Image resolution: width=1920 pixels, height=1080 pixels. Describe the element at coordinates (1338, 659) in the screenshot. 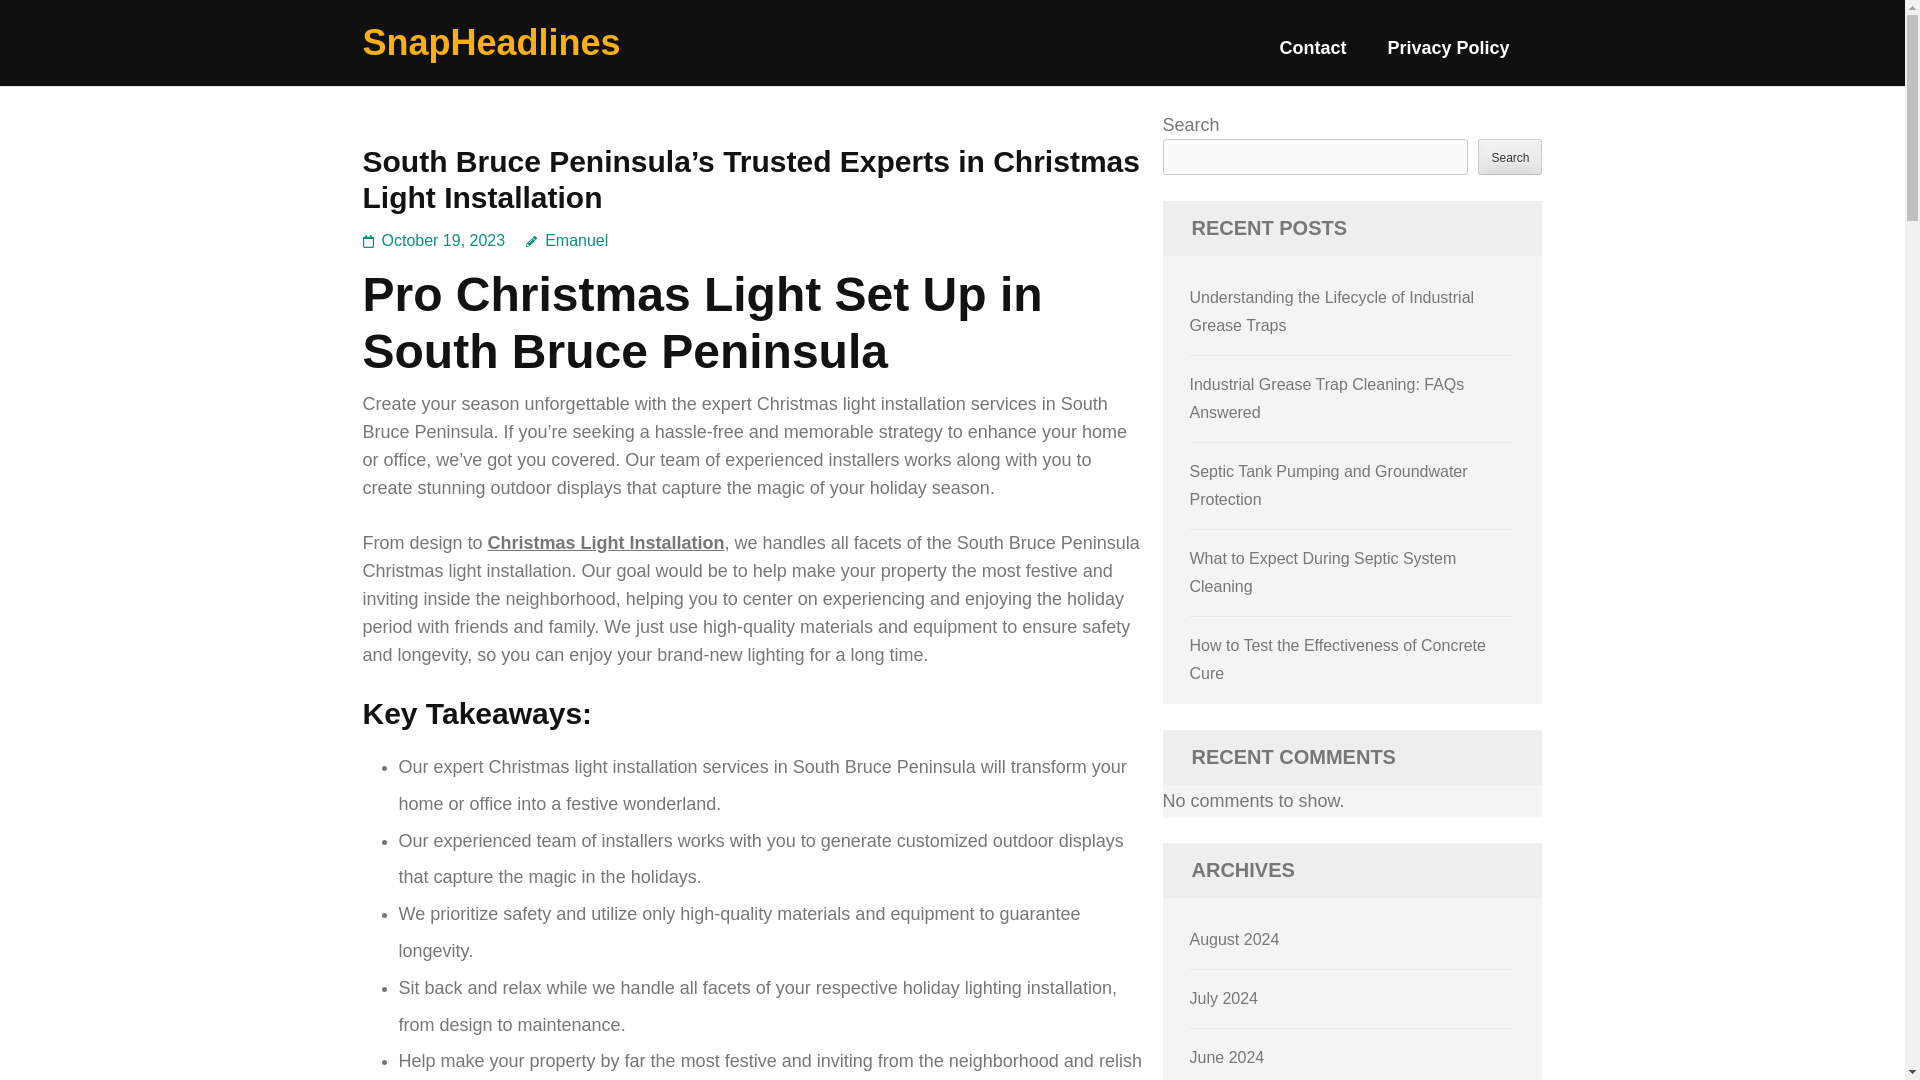

I see `How to Test the Effectiveness of Concrete Cure` at that location.